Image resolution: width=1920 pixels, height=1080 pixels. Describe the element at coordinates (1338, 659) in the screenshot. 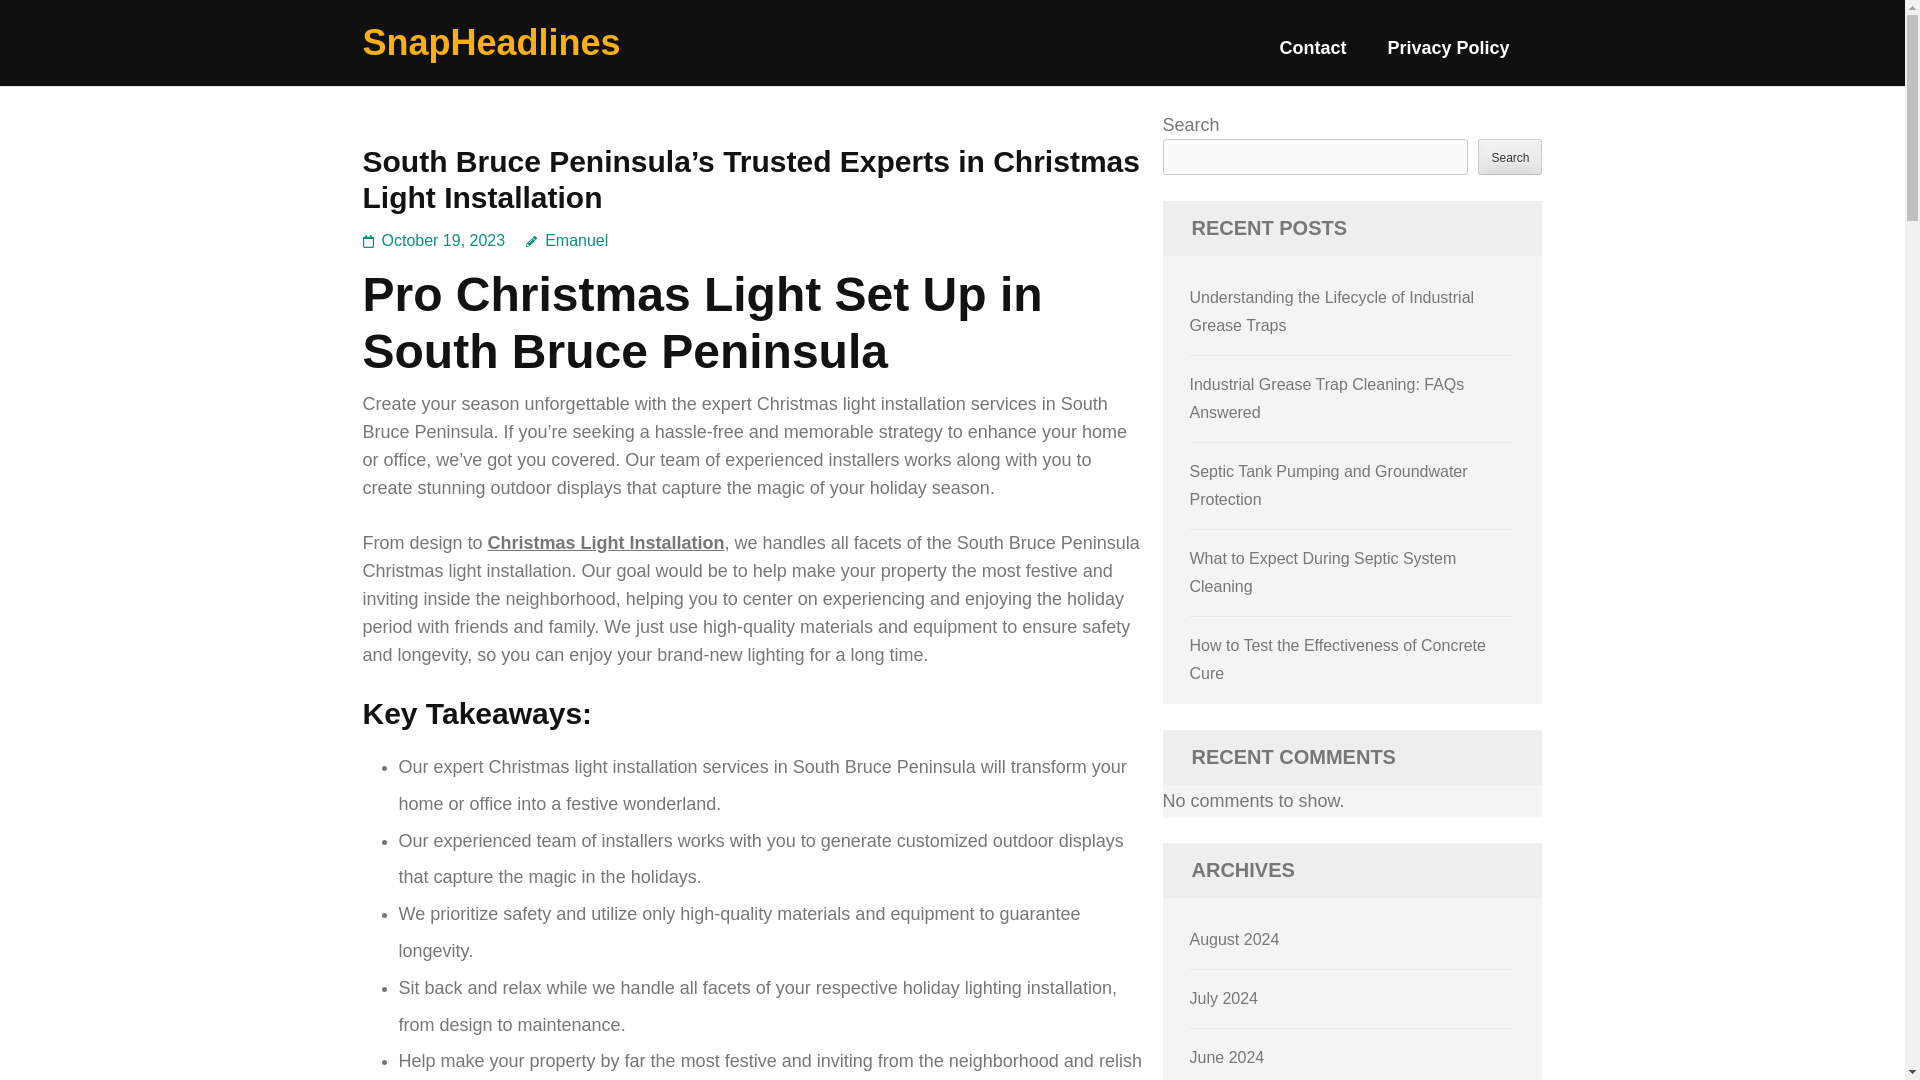

I see `How to Test the Effectiveness of Concrete Cure` at that location.